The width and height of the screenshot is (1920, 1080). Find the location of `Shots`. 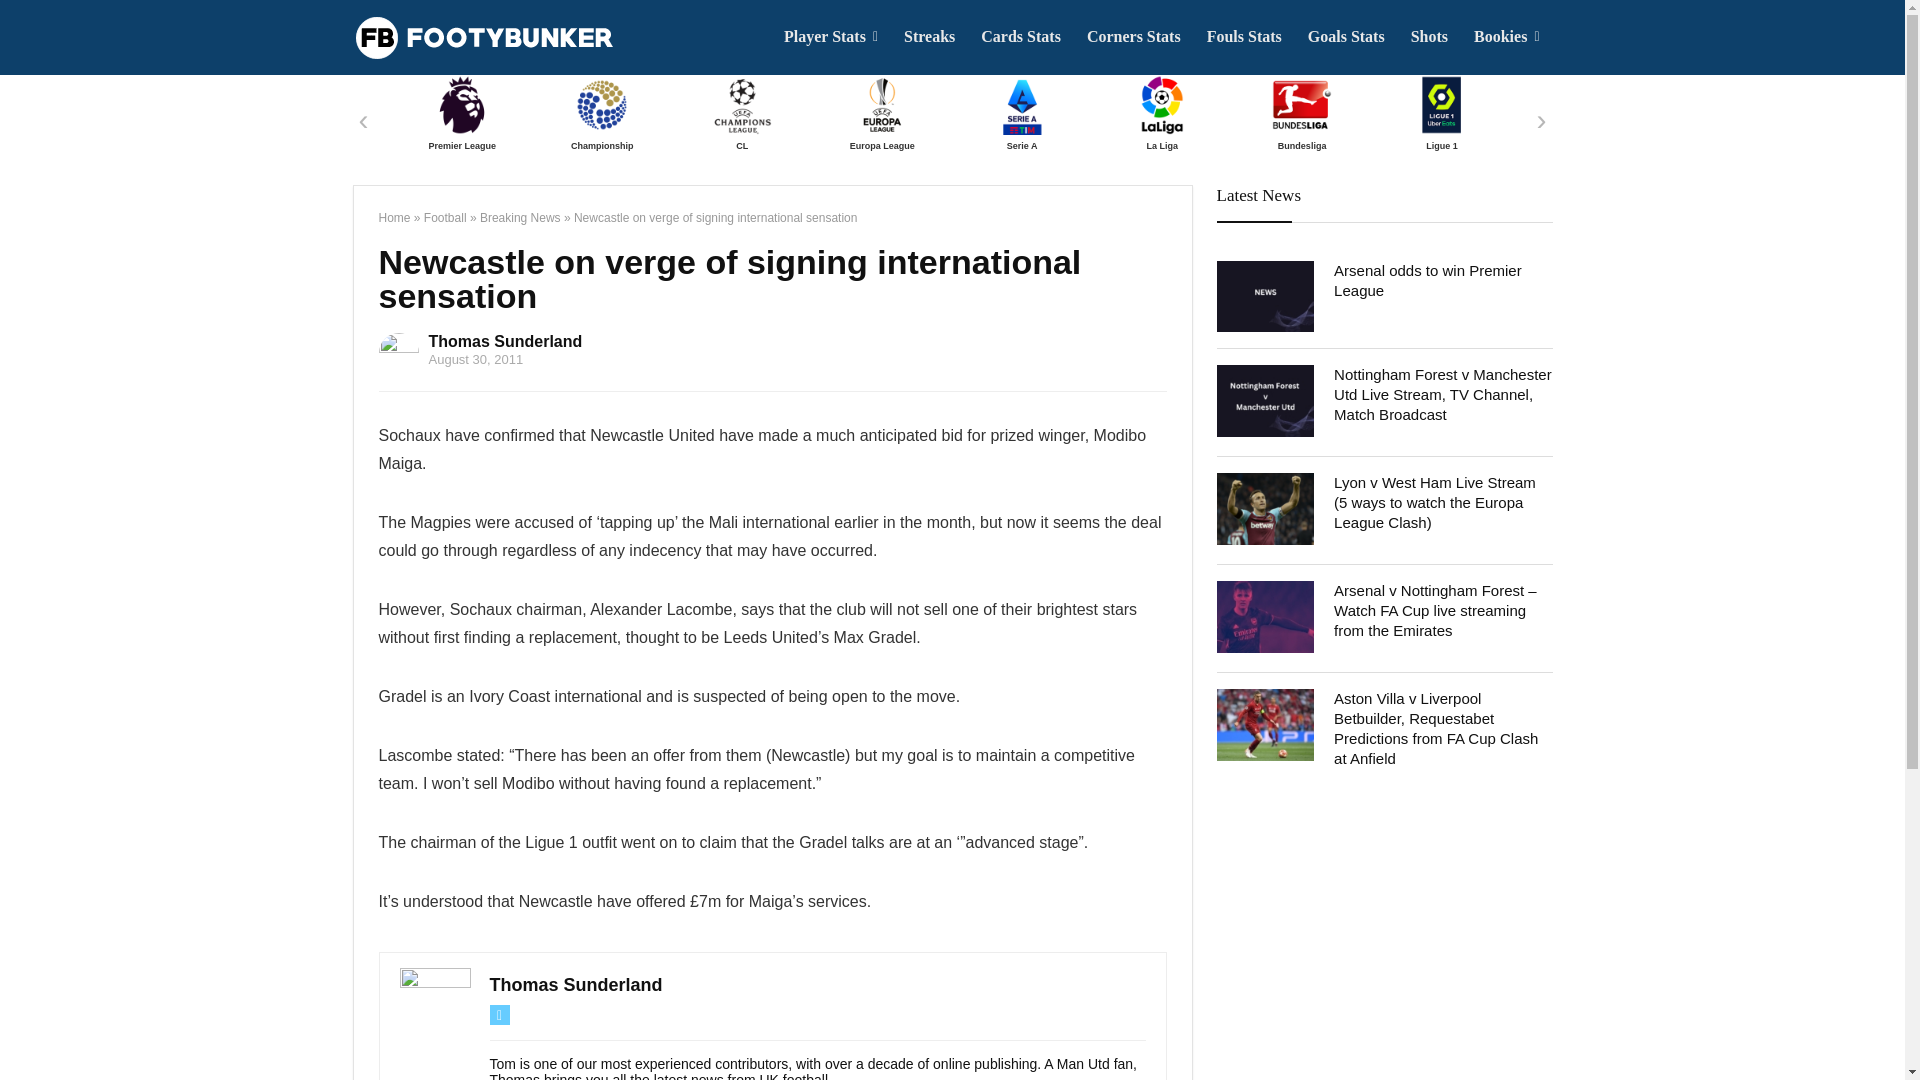

Shots is located at coordinates (1429, 37).